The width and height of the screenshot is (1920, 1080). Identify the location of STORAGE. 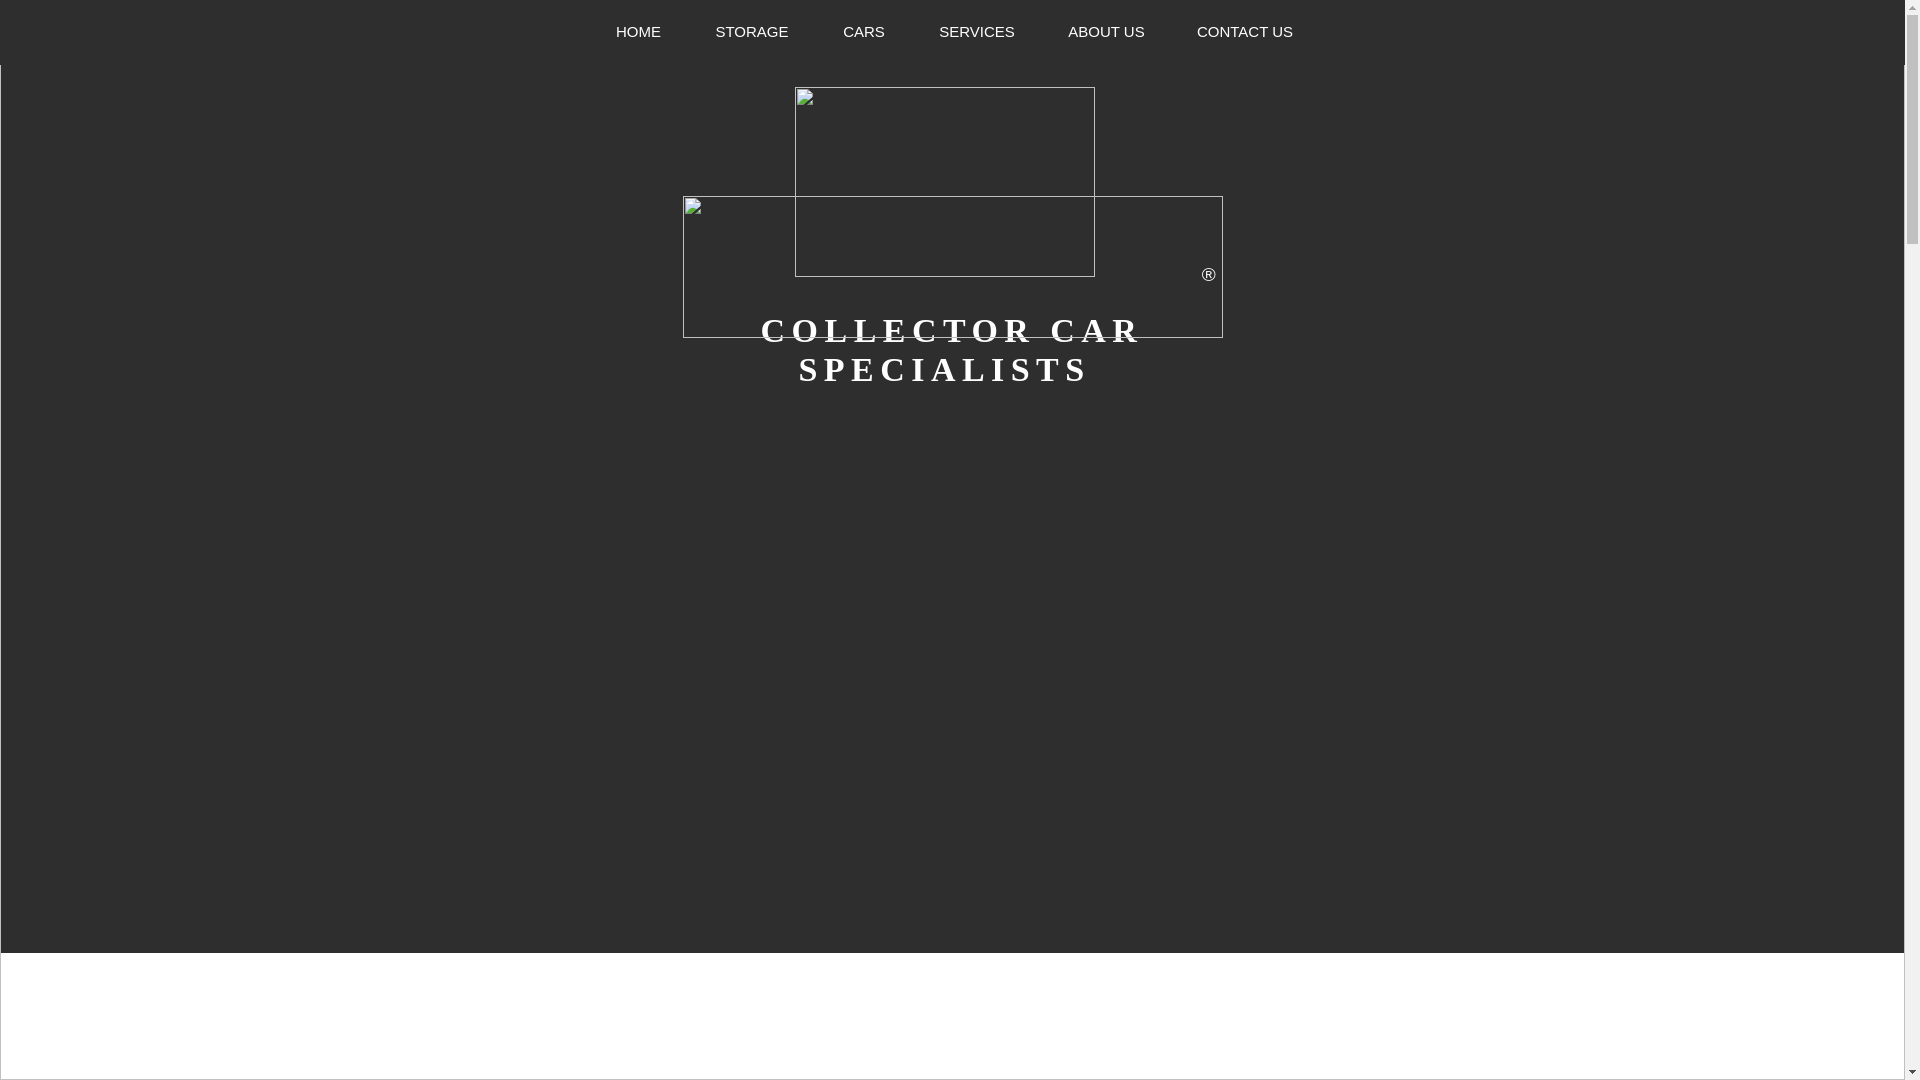
(752, 32).